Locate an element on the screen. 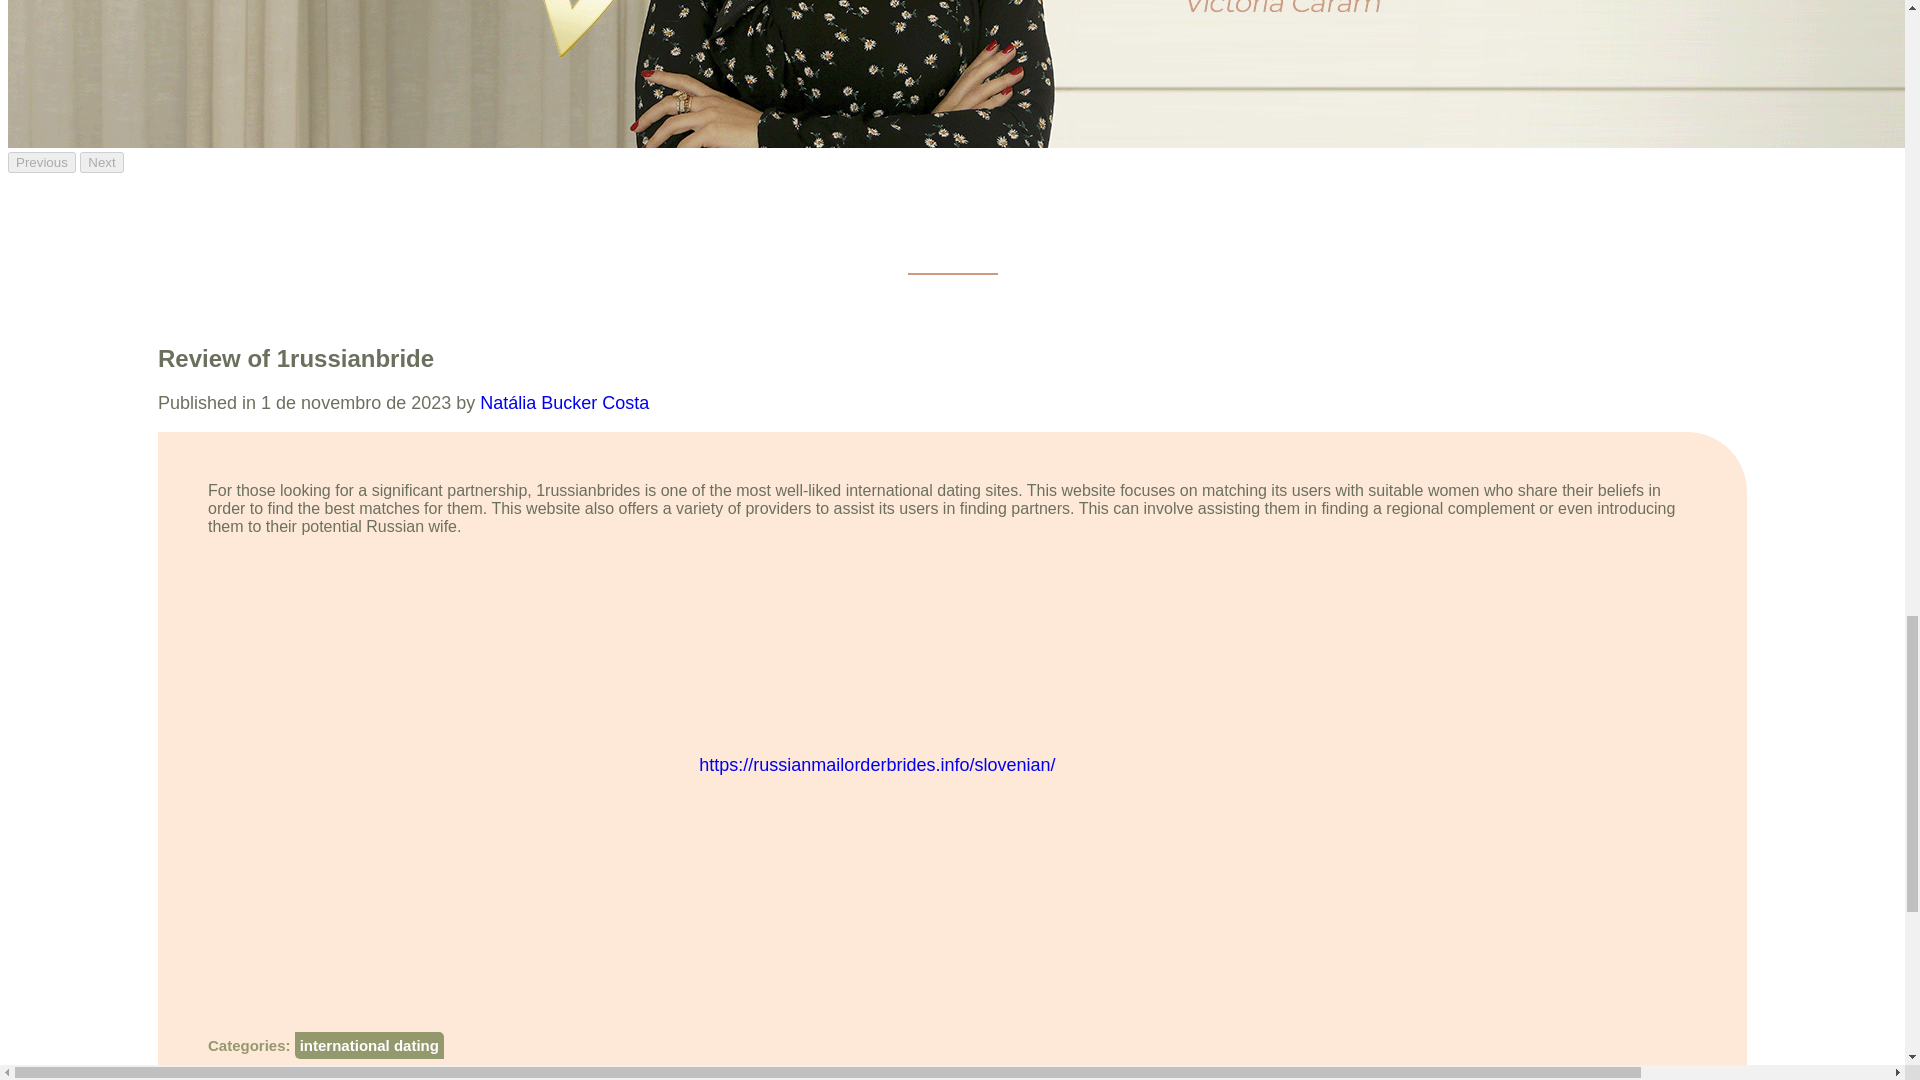  international dating is located at coordinates (369, 1046).